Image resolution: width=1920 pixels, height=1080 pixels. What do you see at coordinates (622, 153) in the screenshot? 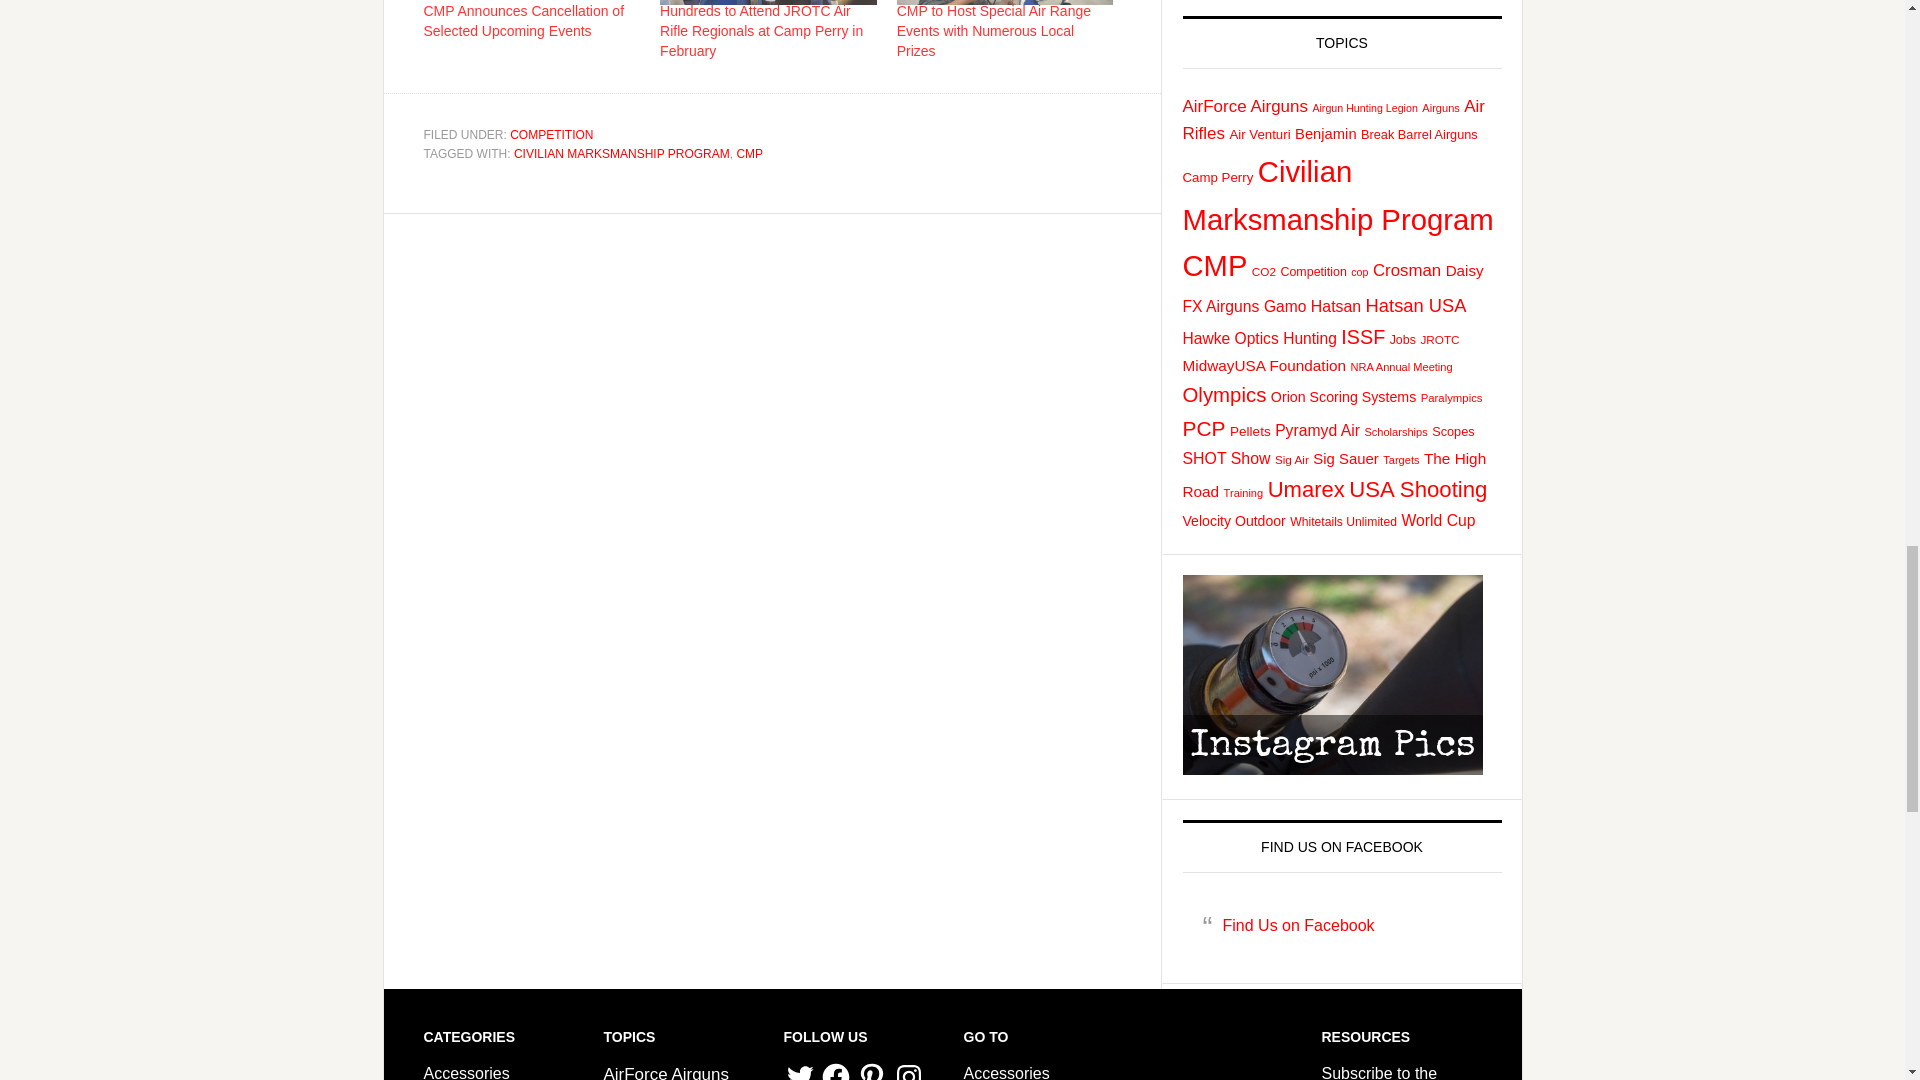
I see `CIVILIAN MARKSMANSHIP PROGRAM` at bounding box center [622, 153].